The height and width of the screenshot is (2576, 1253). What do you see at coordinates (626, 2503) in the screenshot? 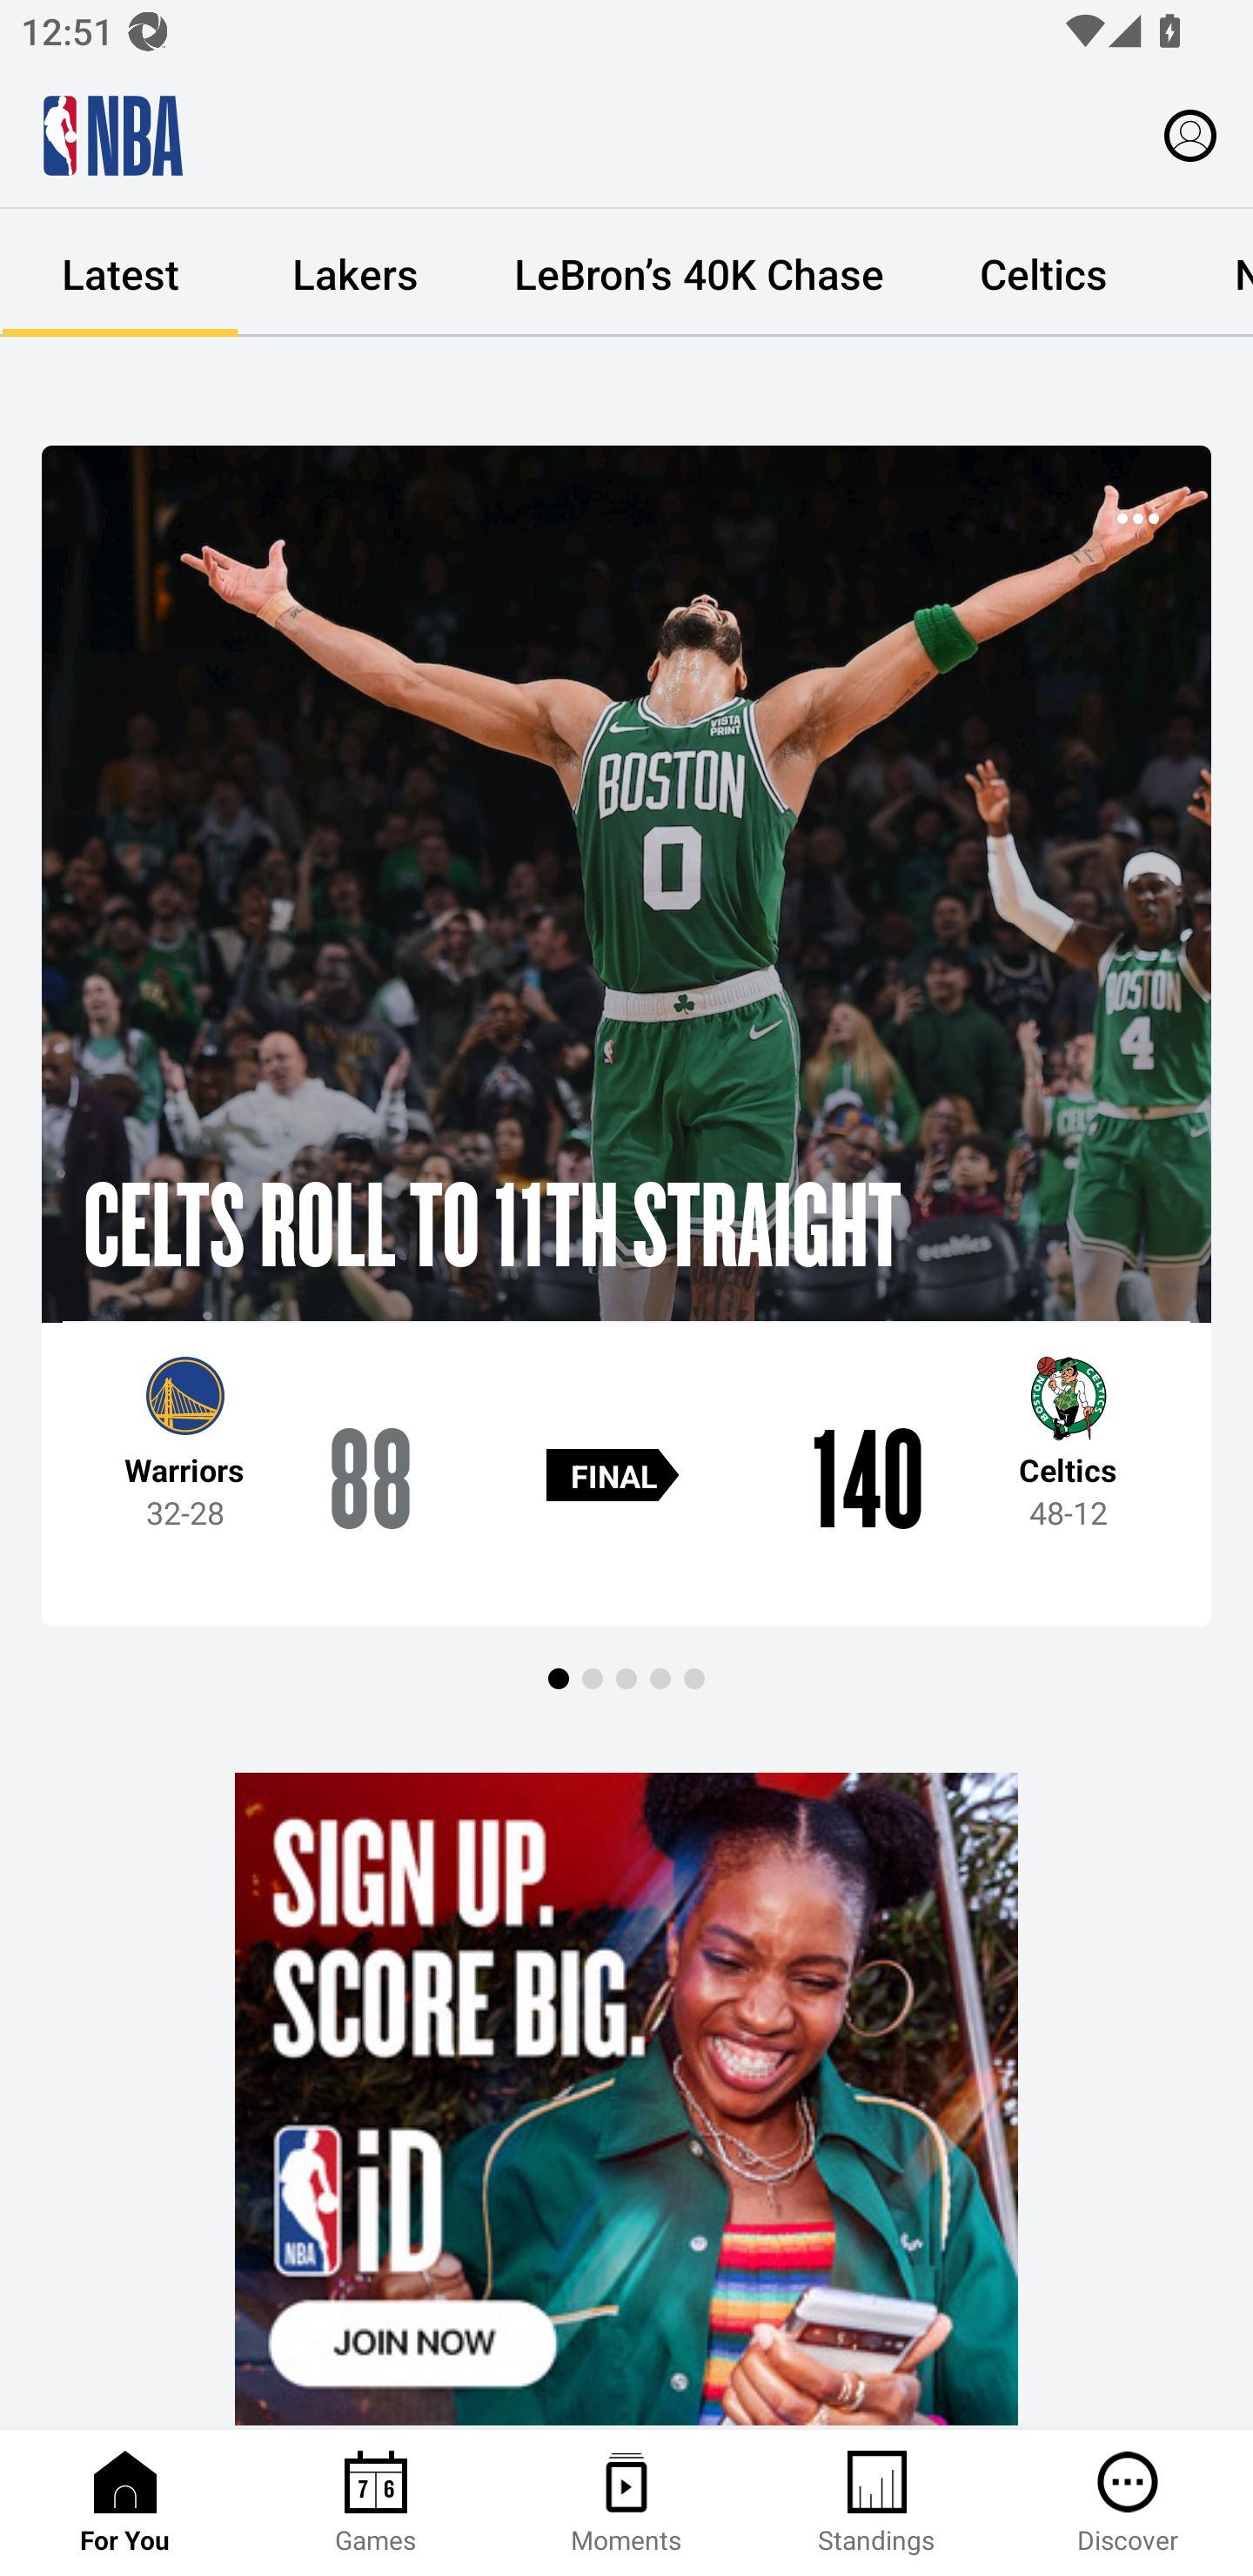
I see `Moments` at bounding box center [626, 2503].